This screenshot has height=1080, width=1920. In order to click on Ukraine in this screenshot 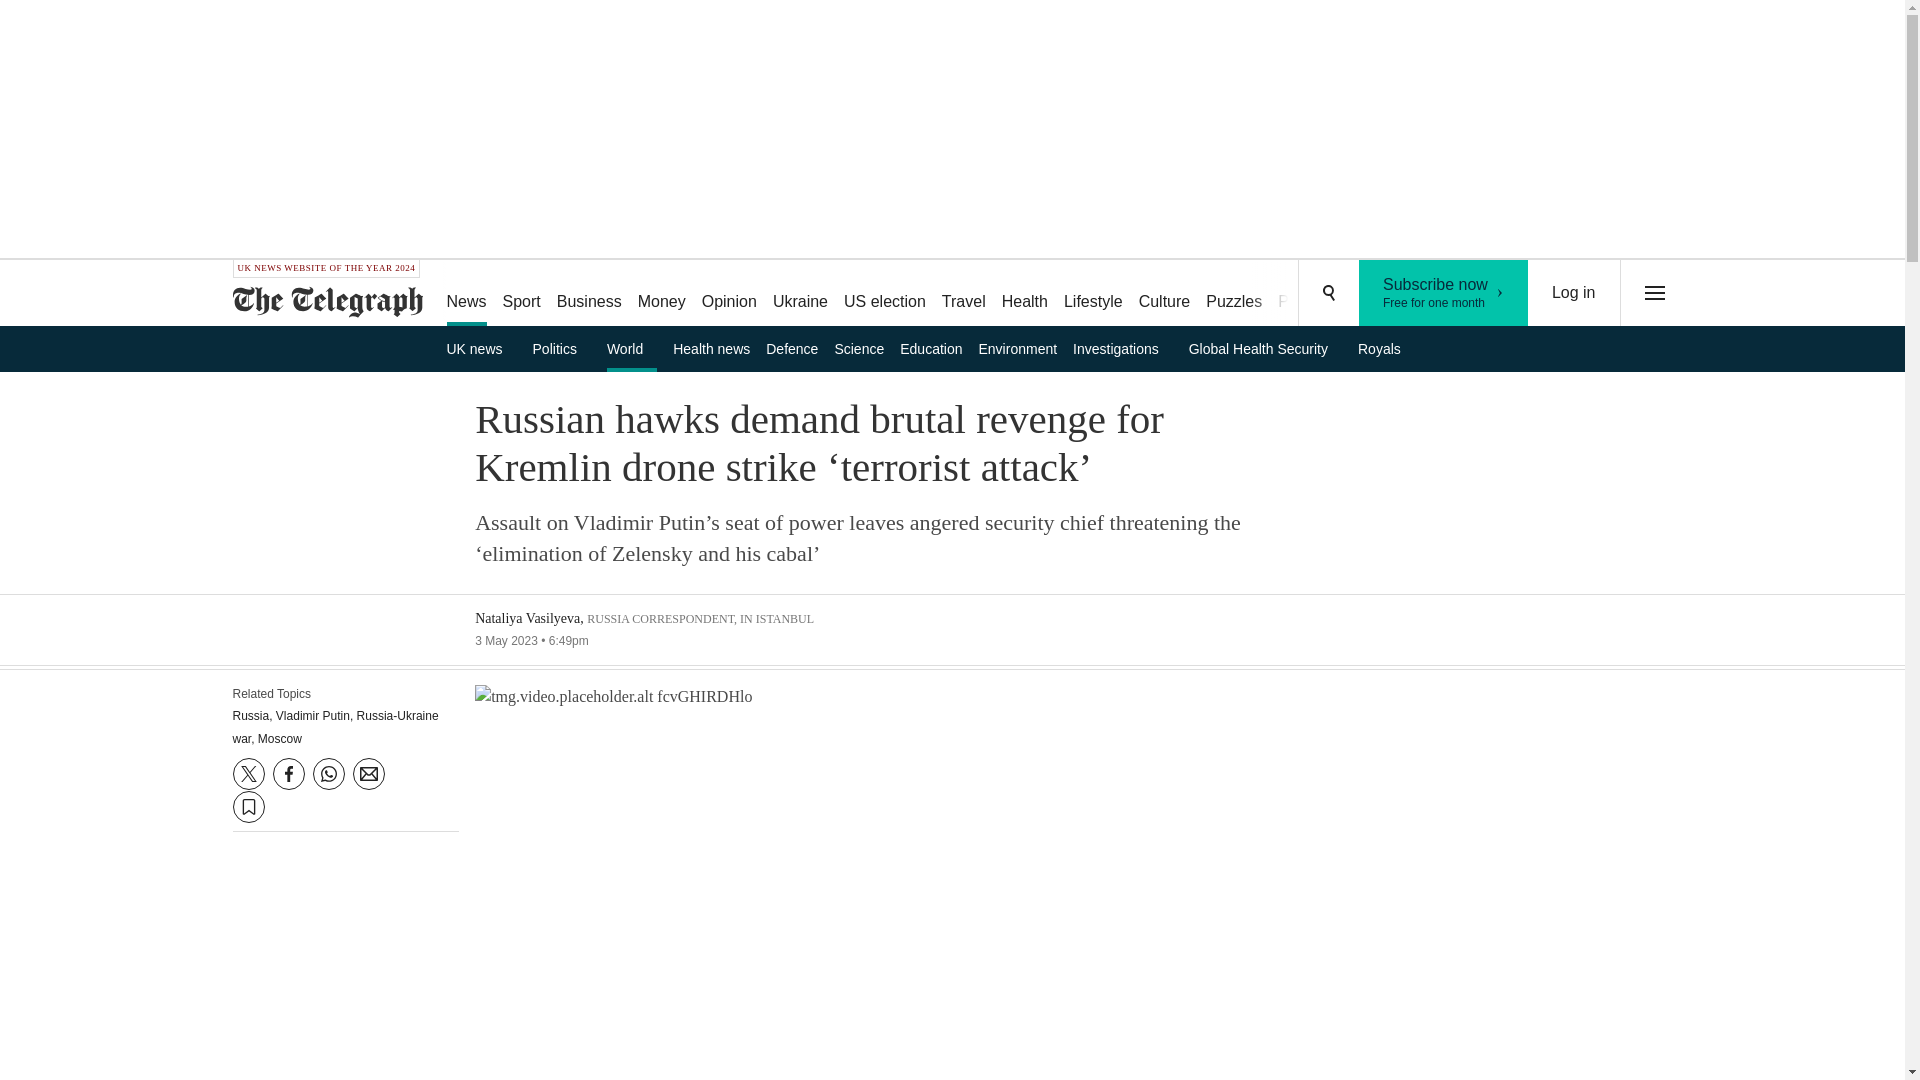, I will do `click(1444, 293)`.